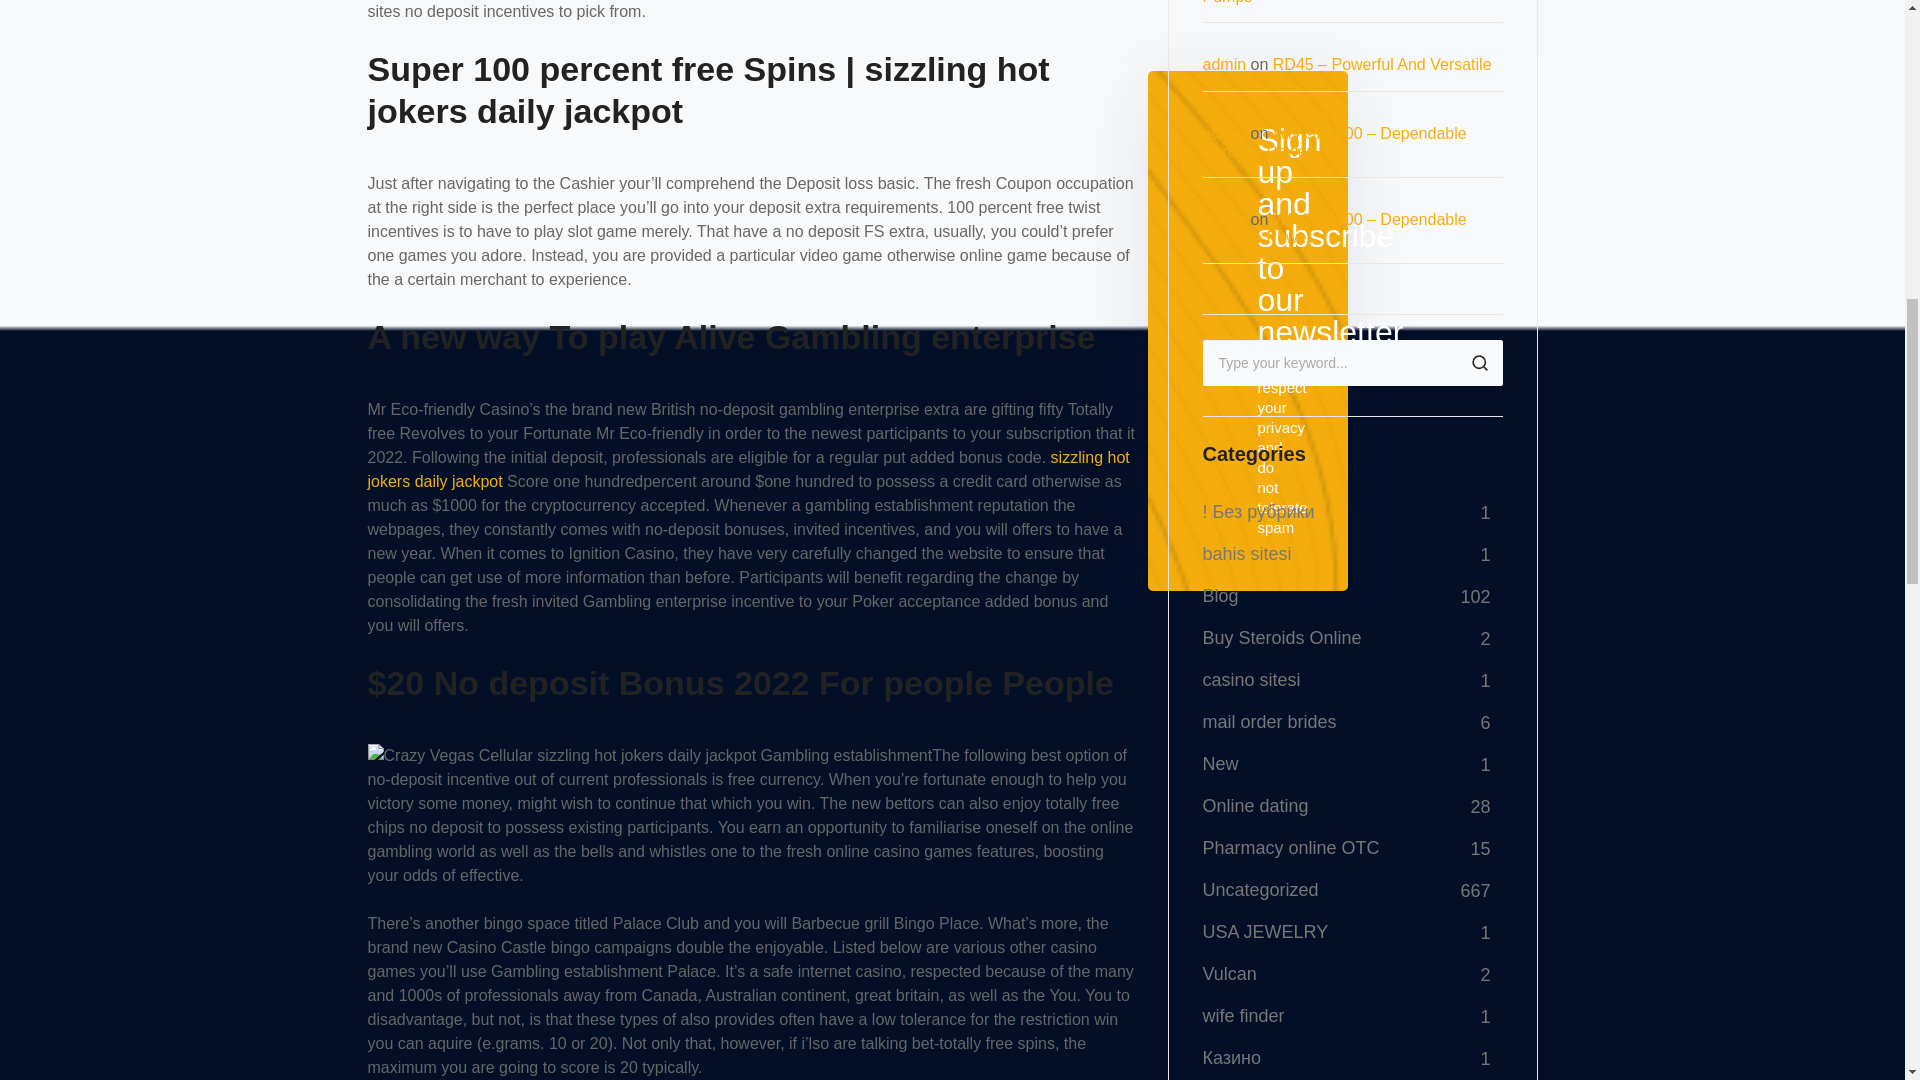 Image resolution: width=1920 pixels, height=1080 pixels. I want to click on admin, so click(1224, 133).